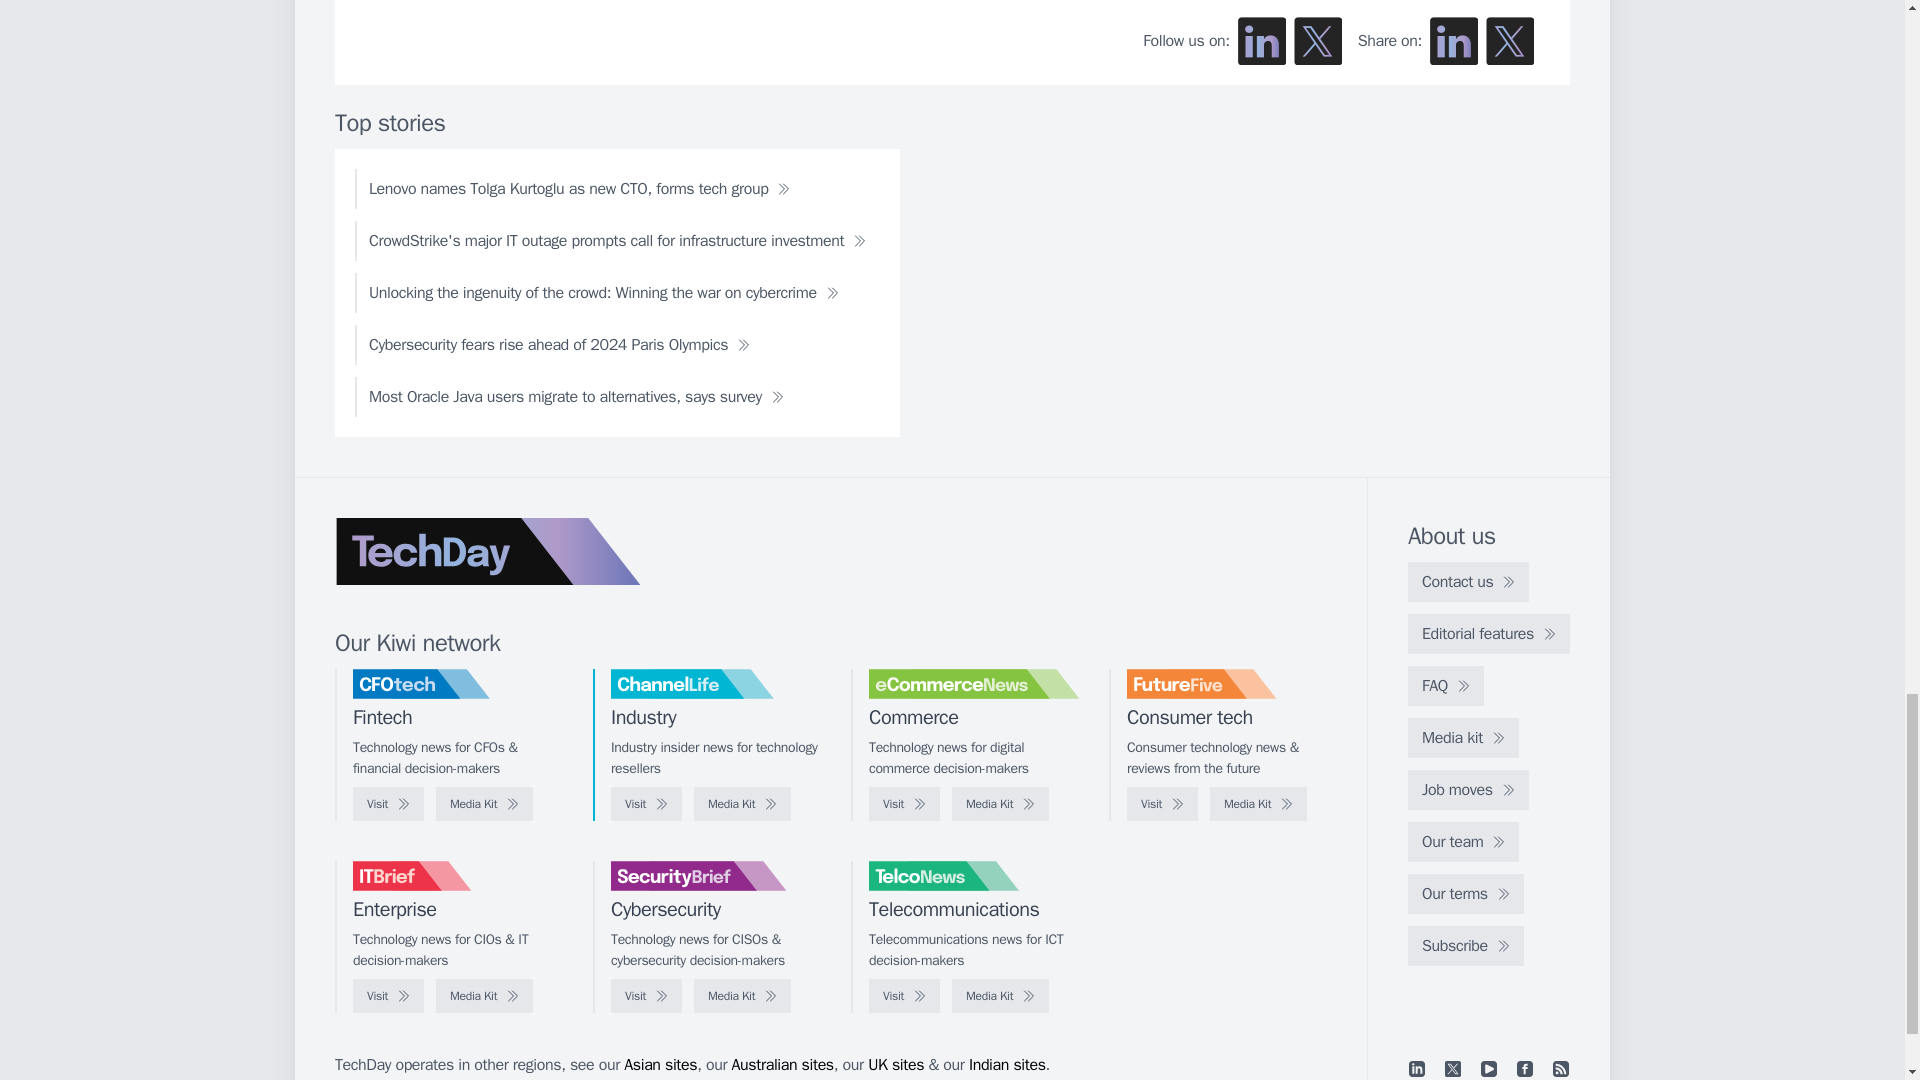 Image resolution: width=1920 pixels, height=1080 pixels. What do you see at coordinates (388, 804) in the screenshot?
I see `Visit` at bounding box center [388, 804].